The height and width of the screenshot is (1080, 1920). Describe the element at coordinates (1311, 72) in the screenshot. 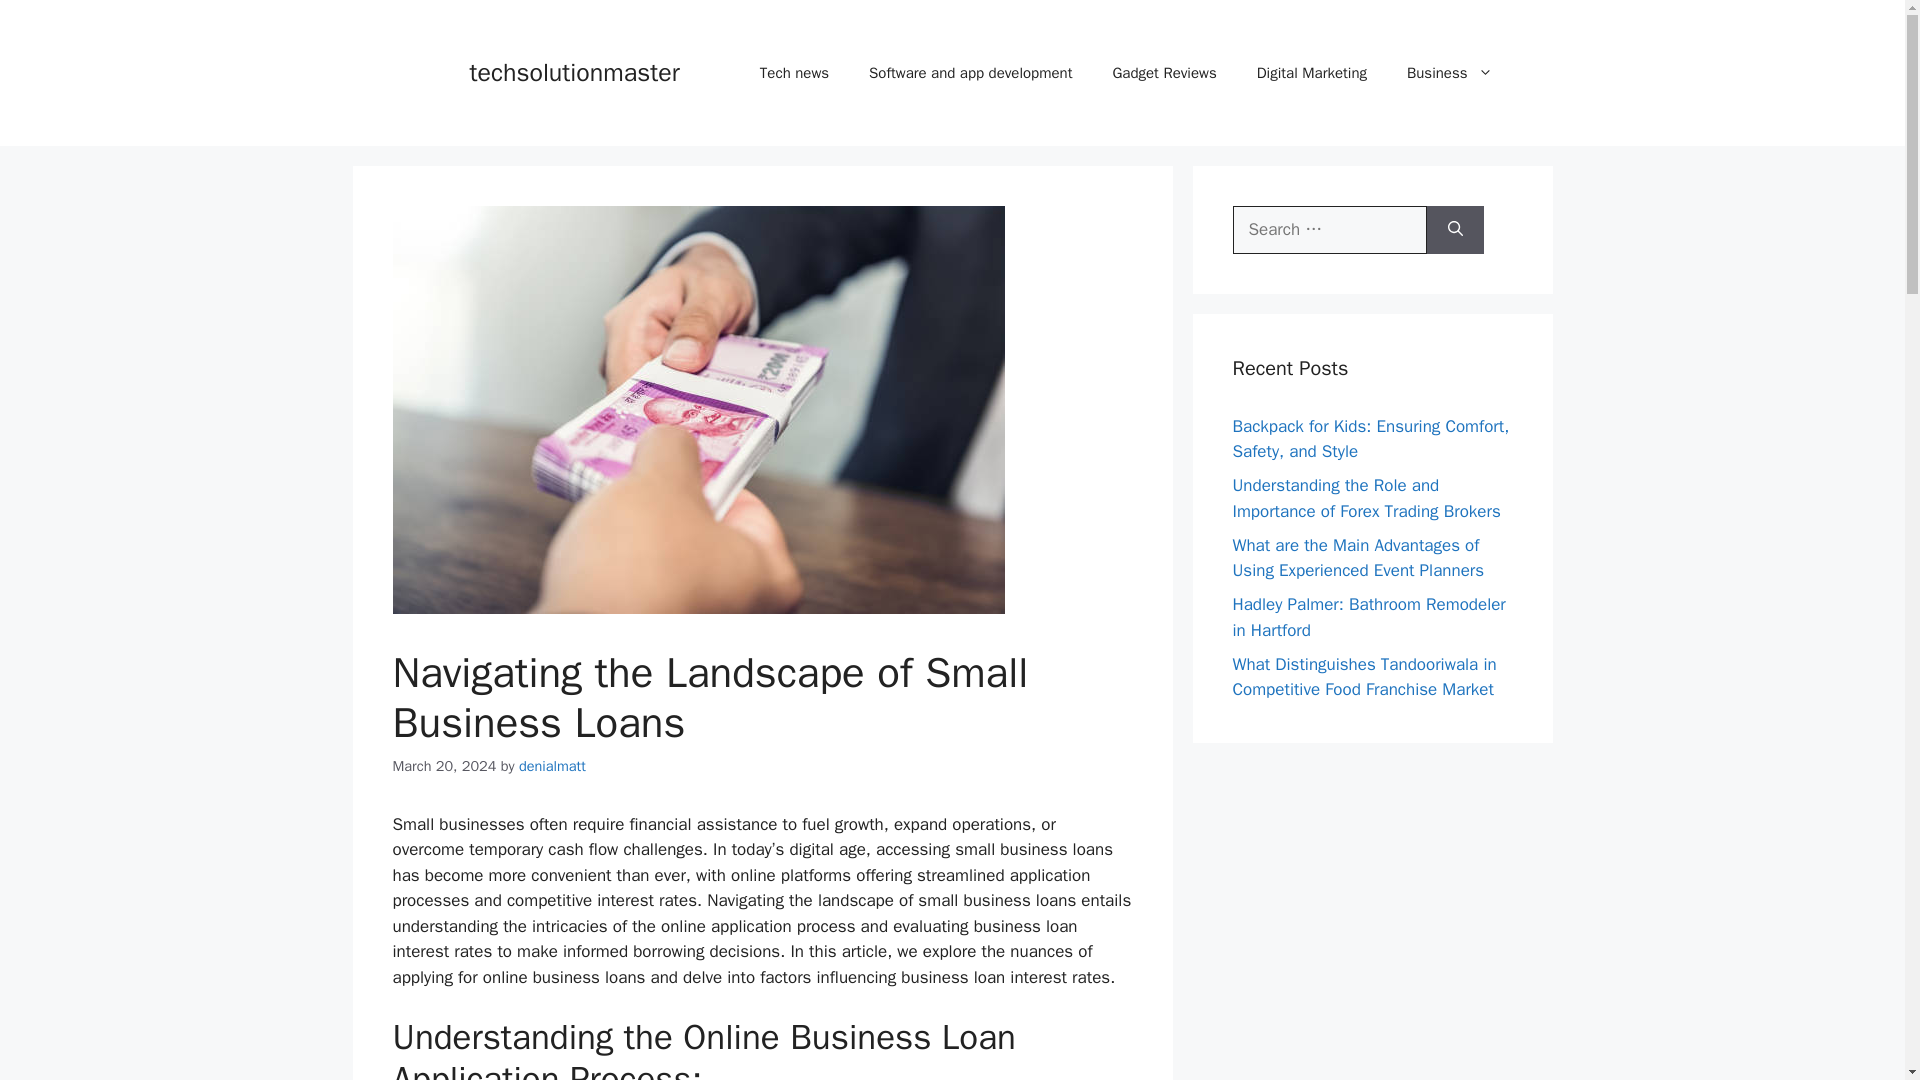

I see `Digital Marketing` at that location.